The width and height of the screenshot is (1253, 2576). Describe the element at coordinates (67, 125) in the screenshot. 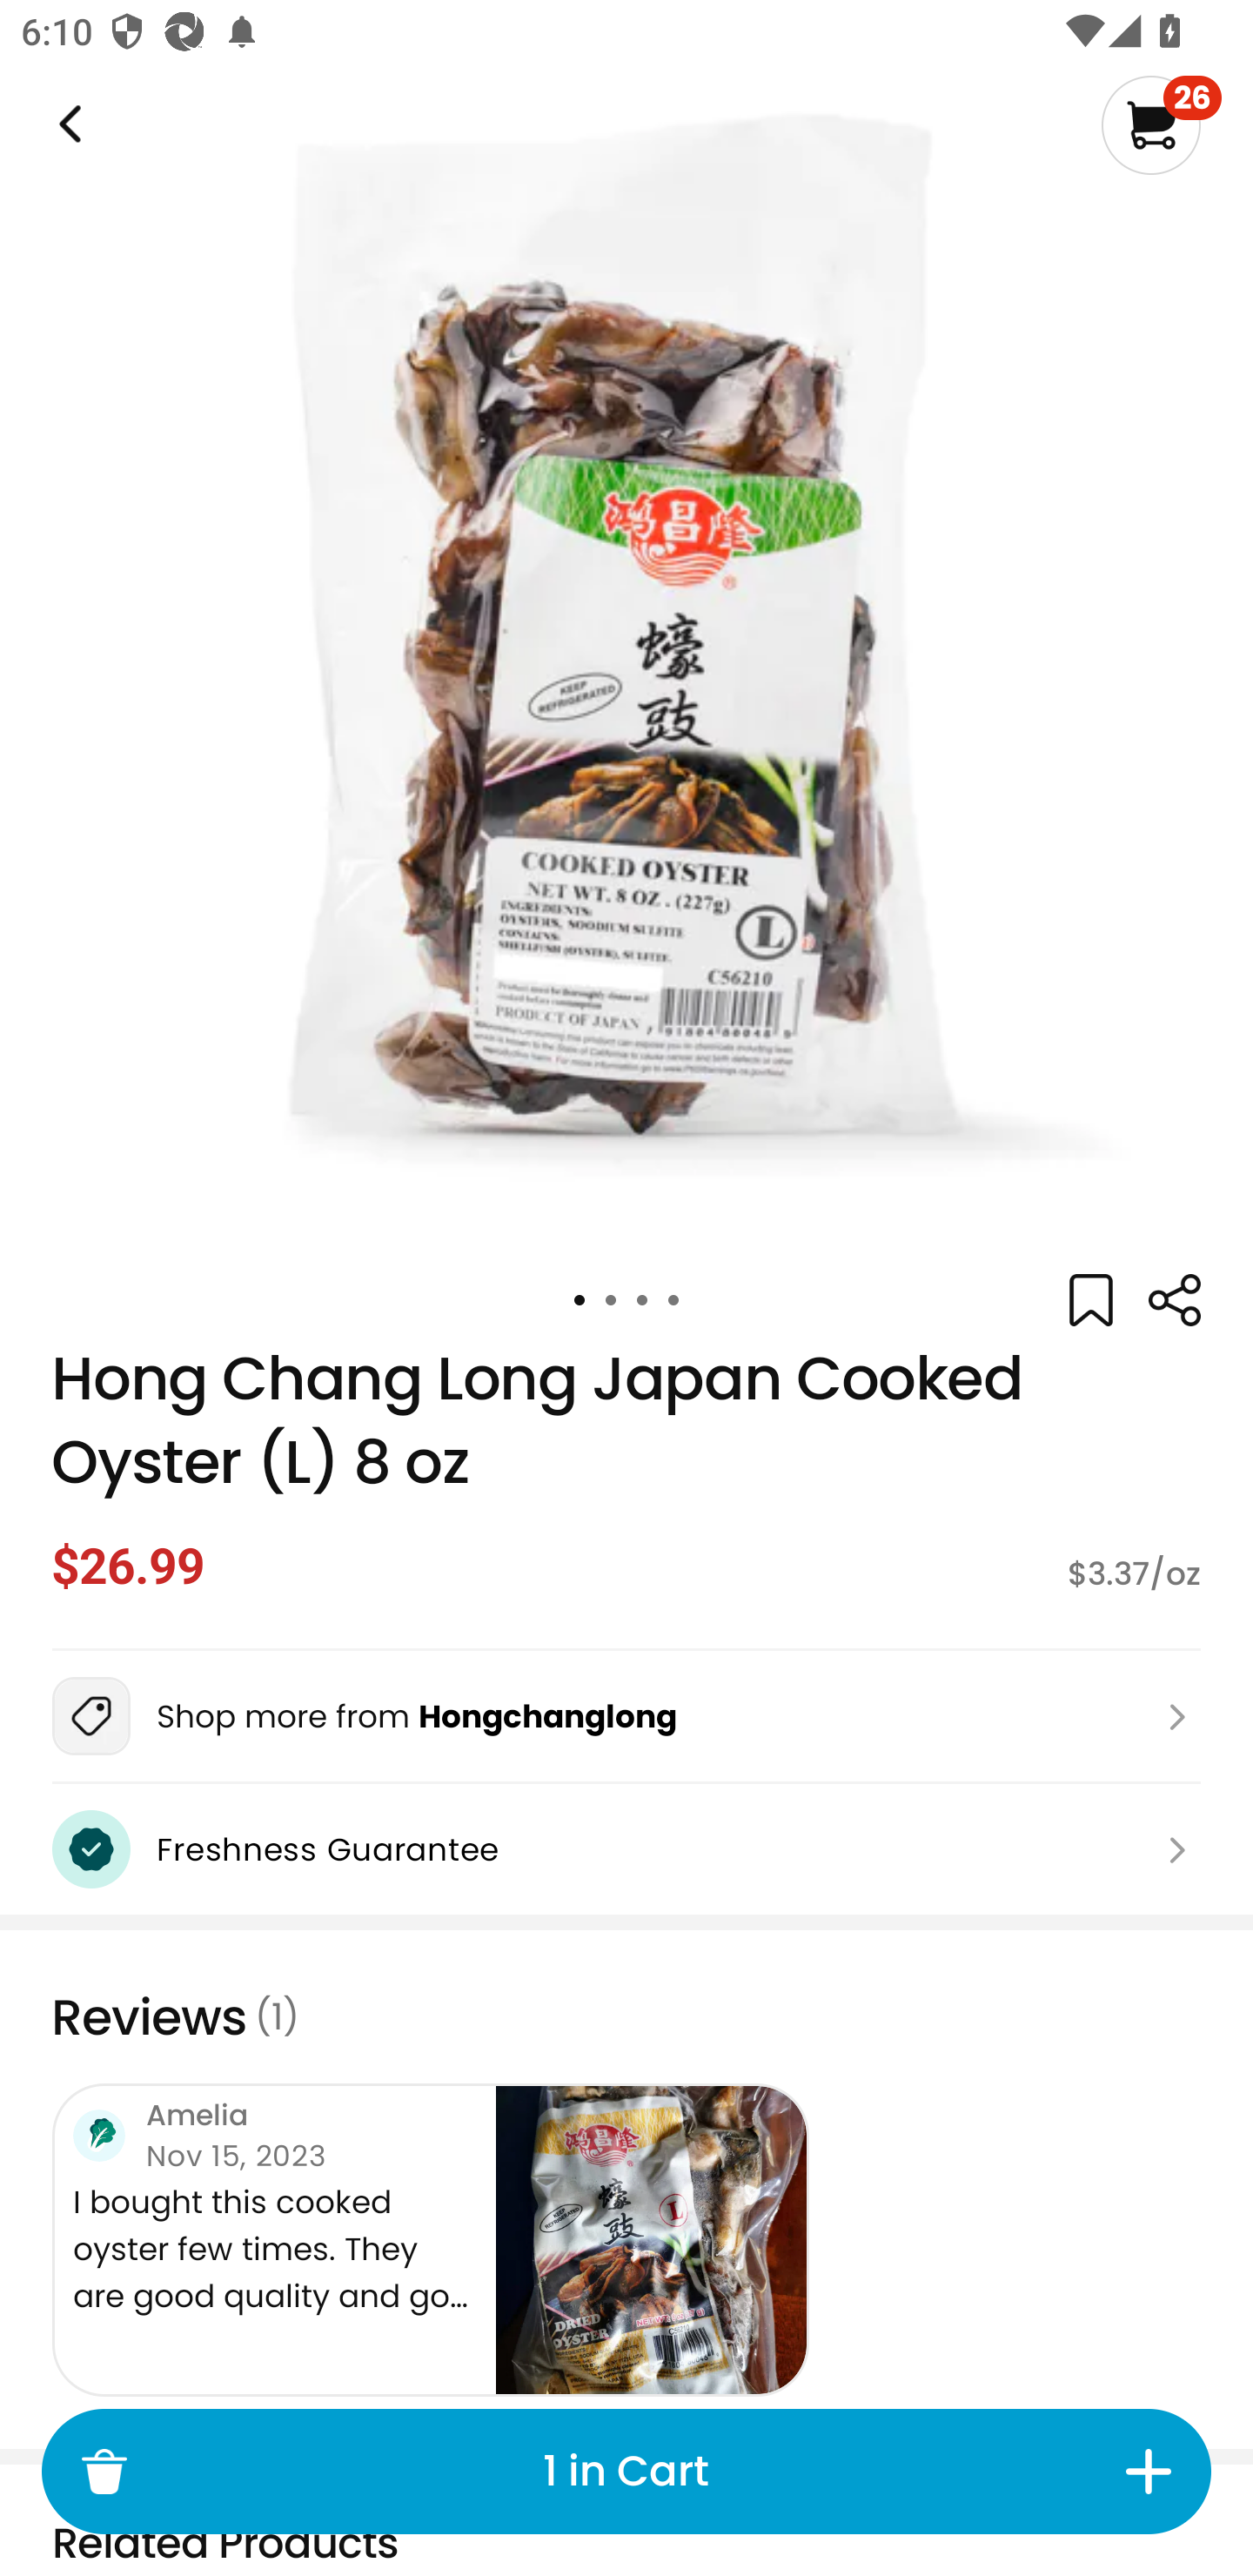

I see `Weee!` at that location.